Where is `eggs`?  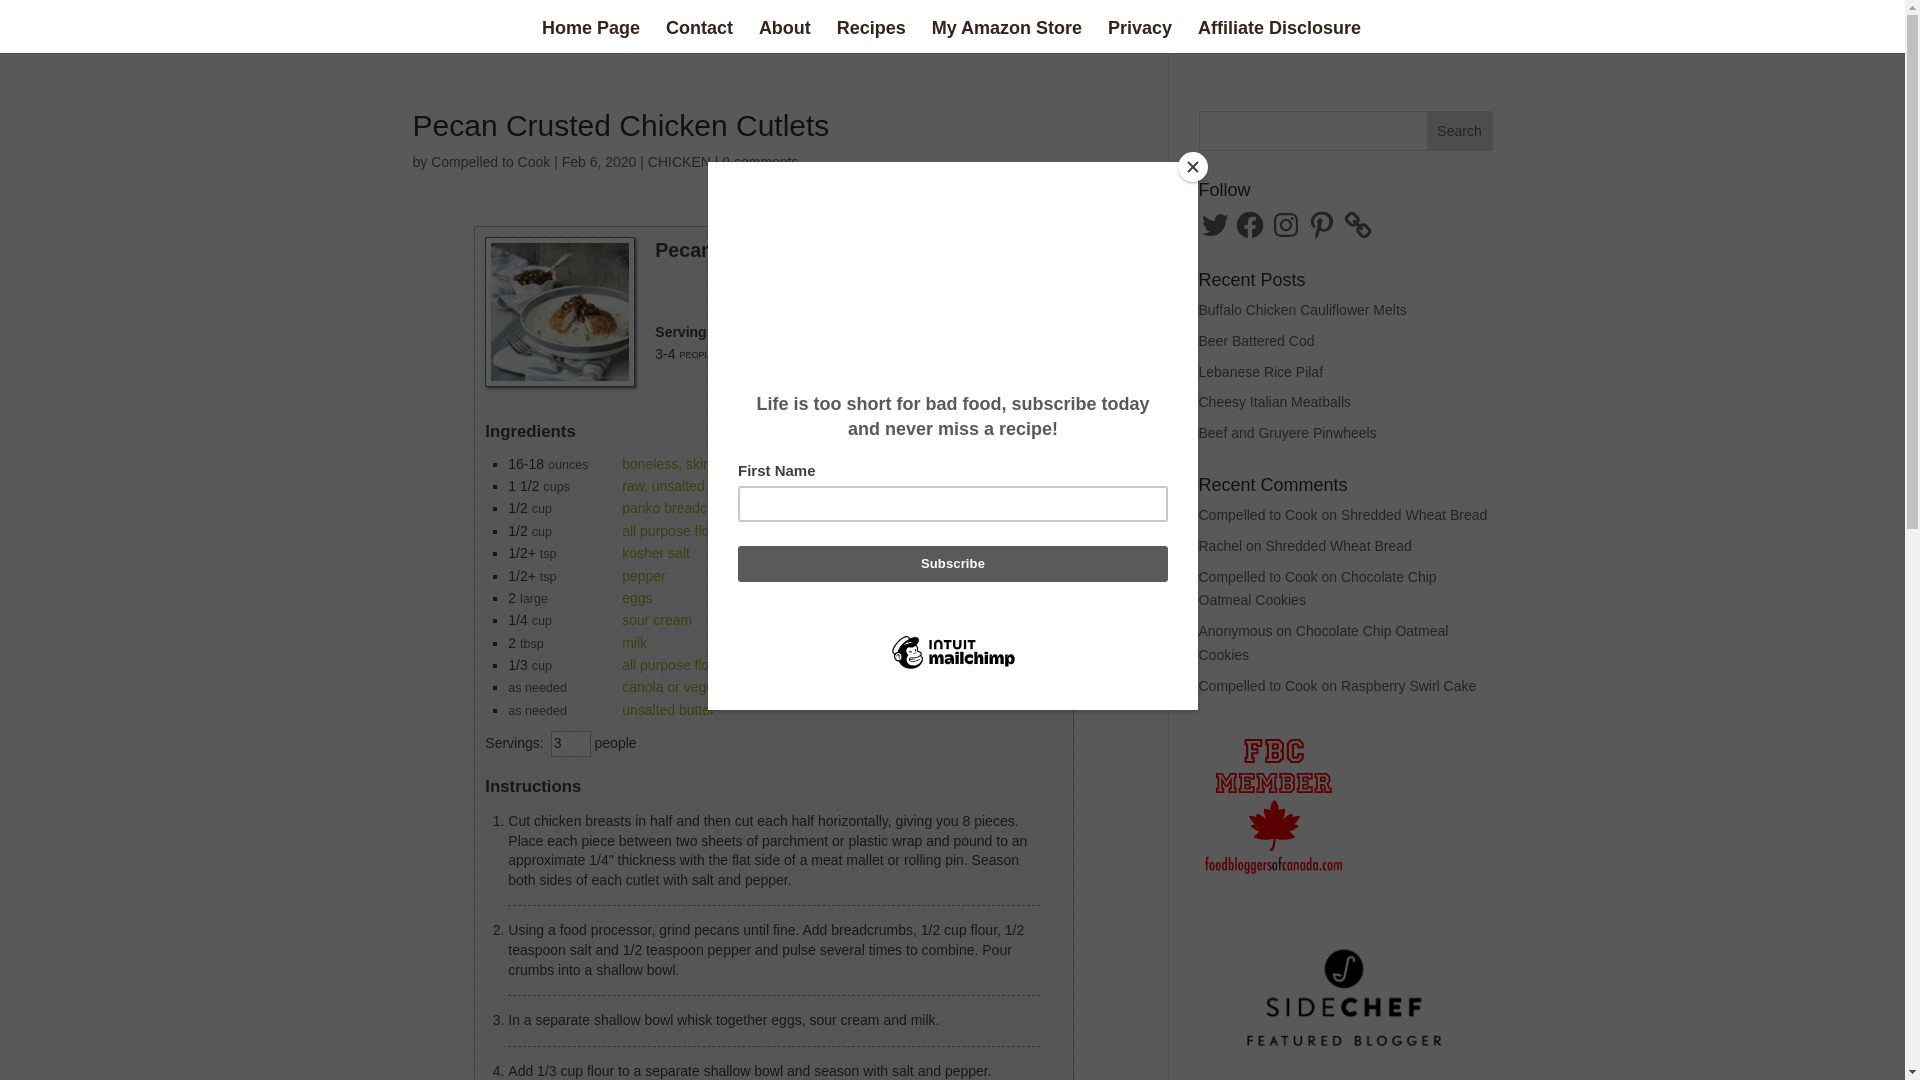 eggs is located at coordinates (637, 597).